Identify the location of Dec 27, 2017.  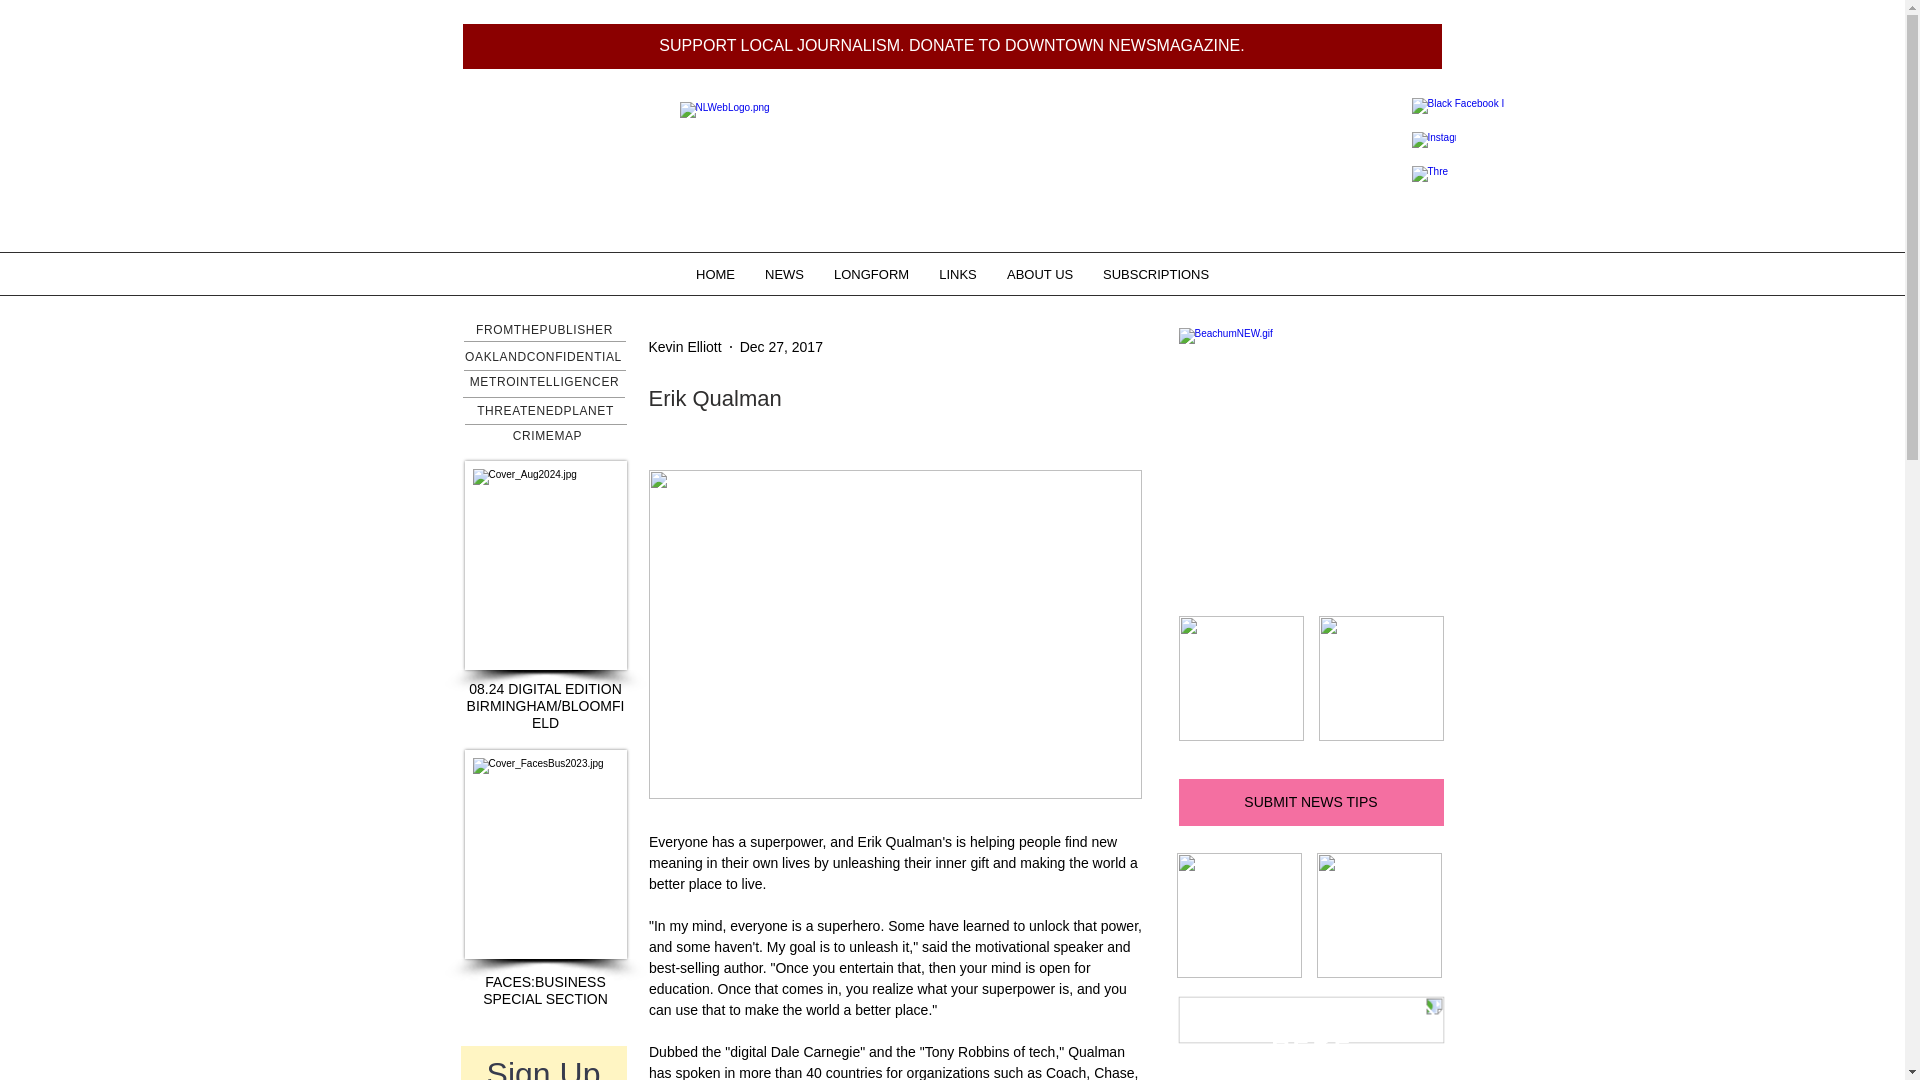
(781, 346).